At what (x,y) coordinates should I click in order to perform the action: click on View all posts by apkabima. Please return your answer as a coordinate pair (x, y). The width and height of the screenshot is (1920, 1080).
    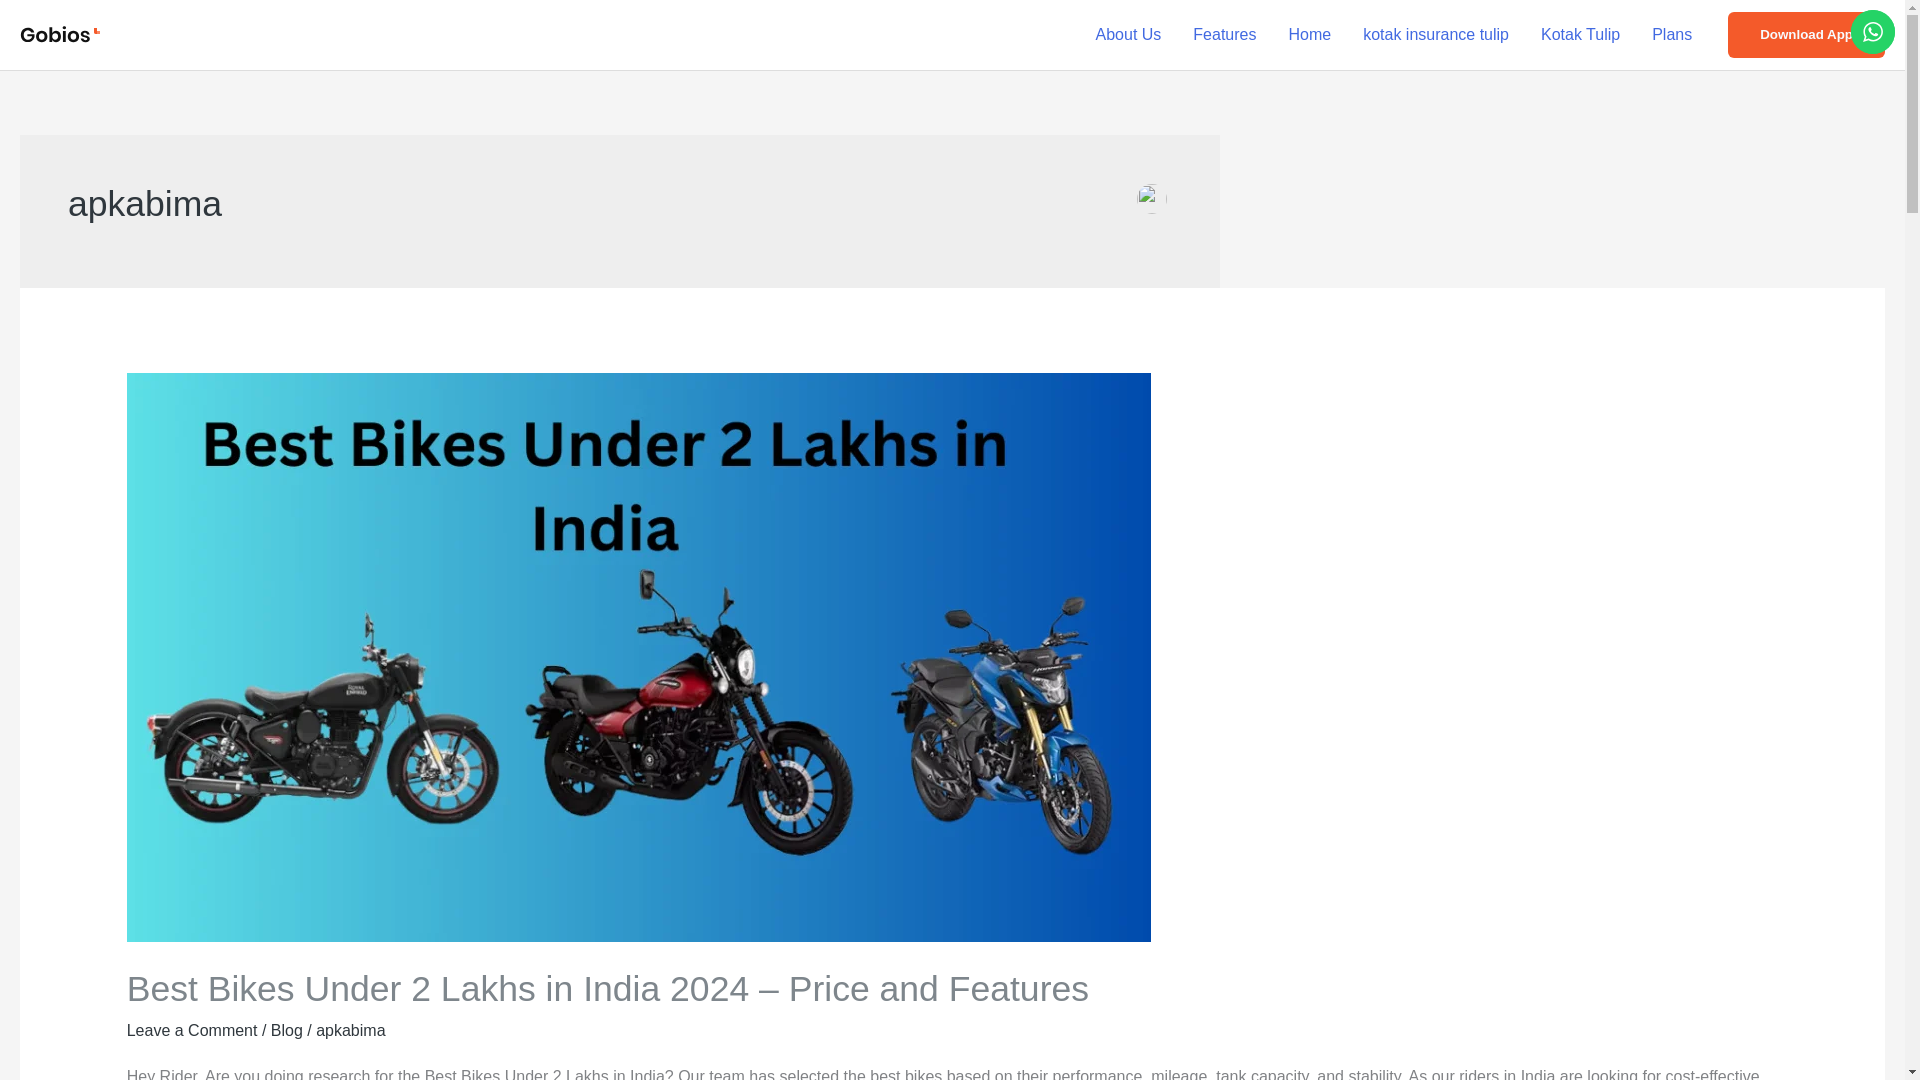
    Looking at the image, I should click on (350, 1030).